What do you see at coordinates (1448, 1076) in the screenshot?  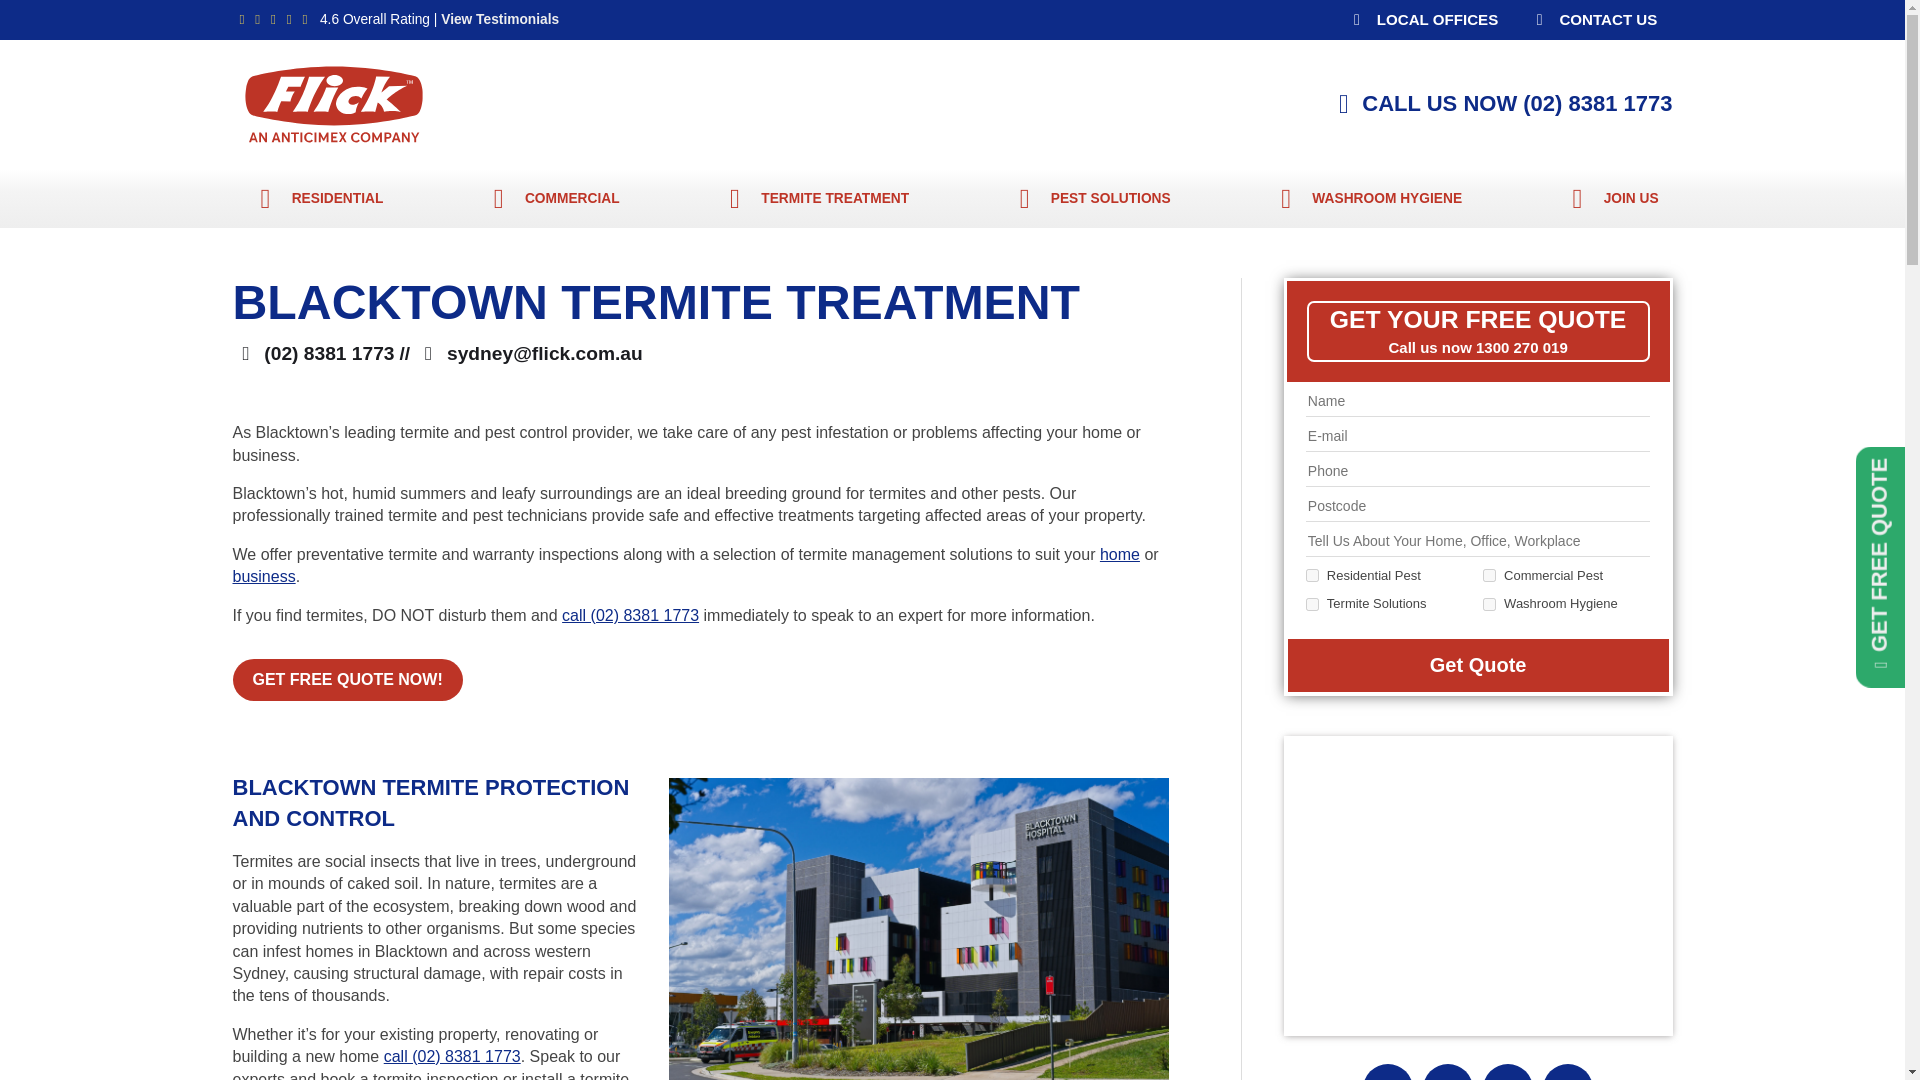 I see `Flick Pest Control Instagram` at bounding box center [1448, 1076].